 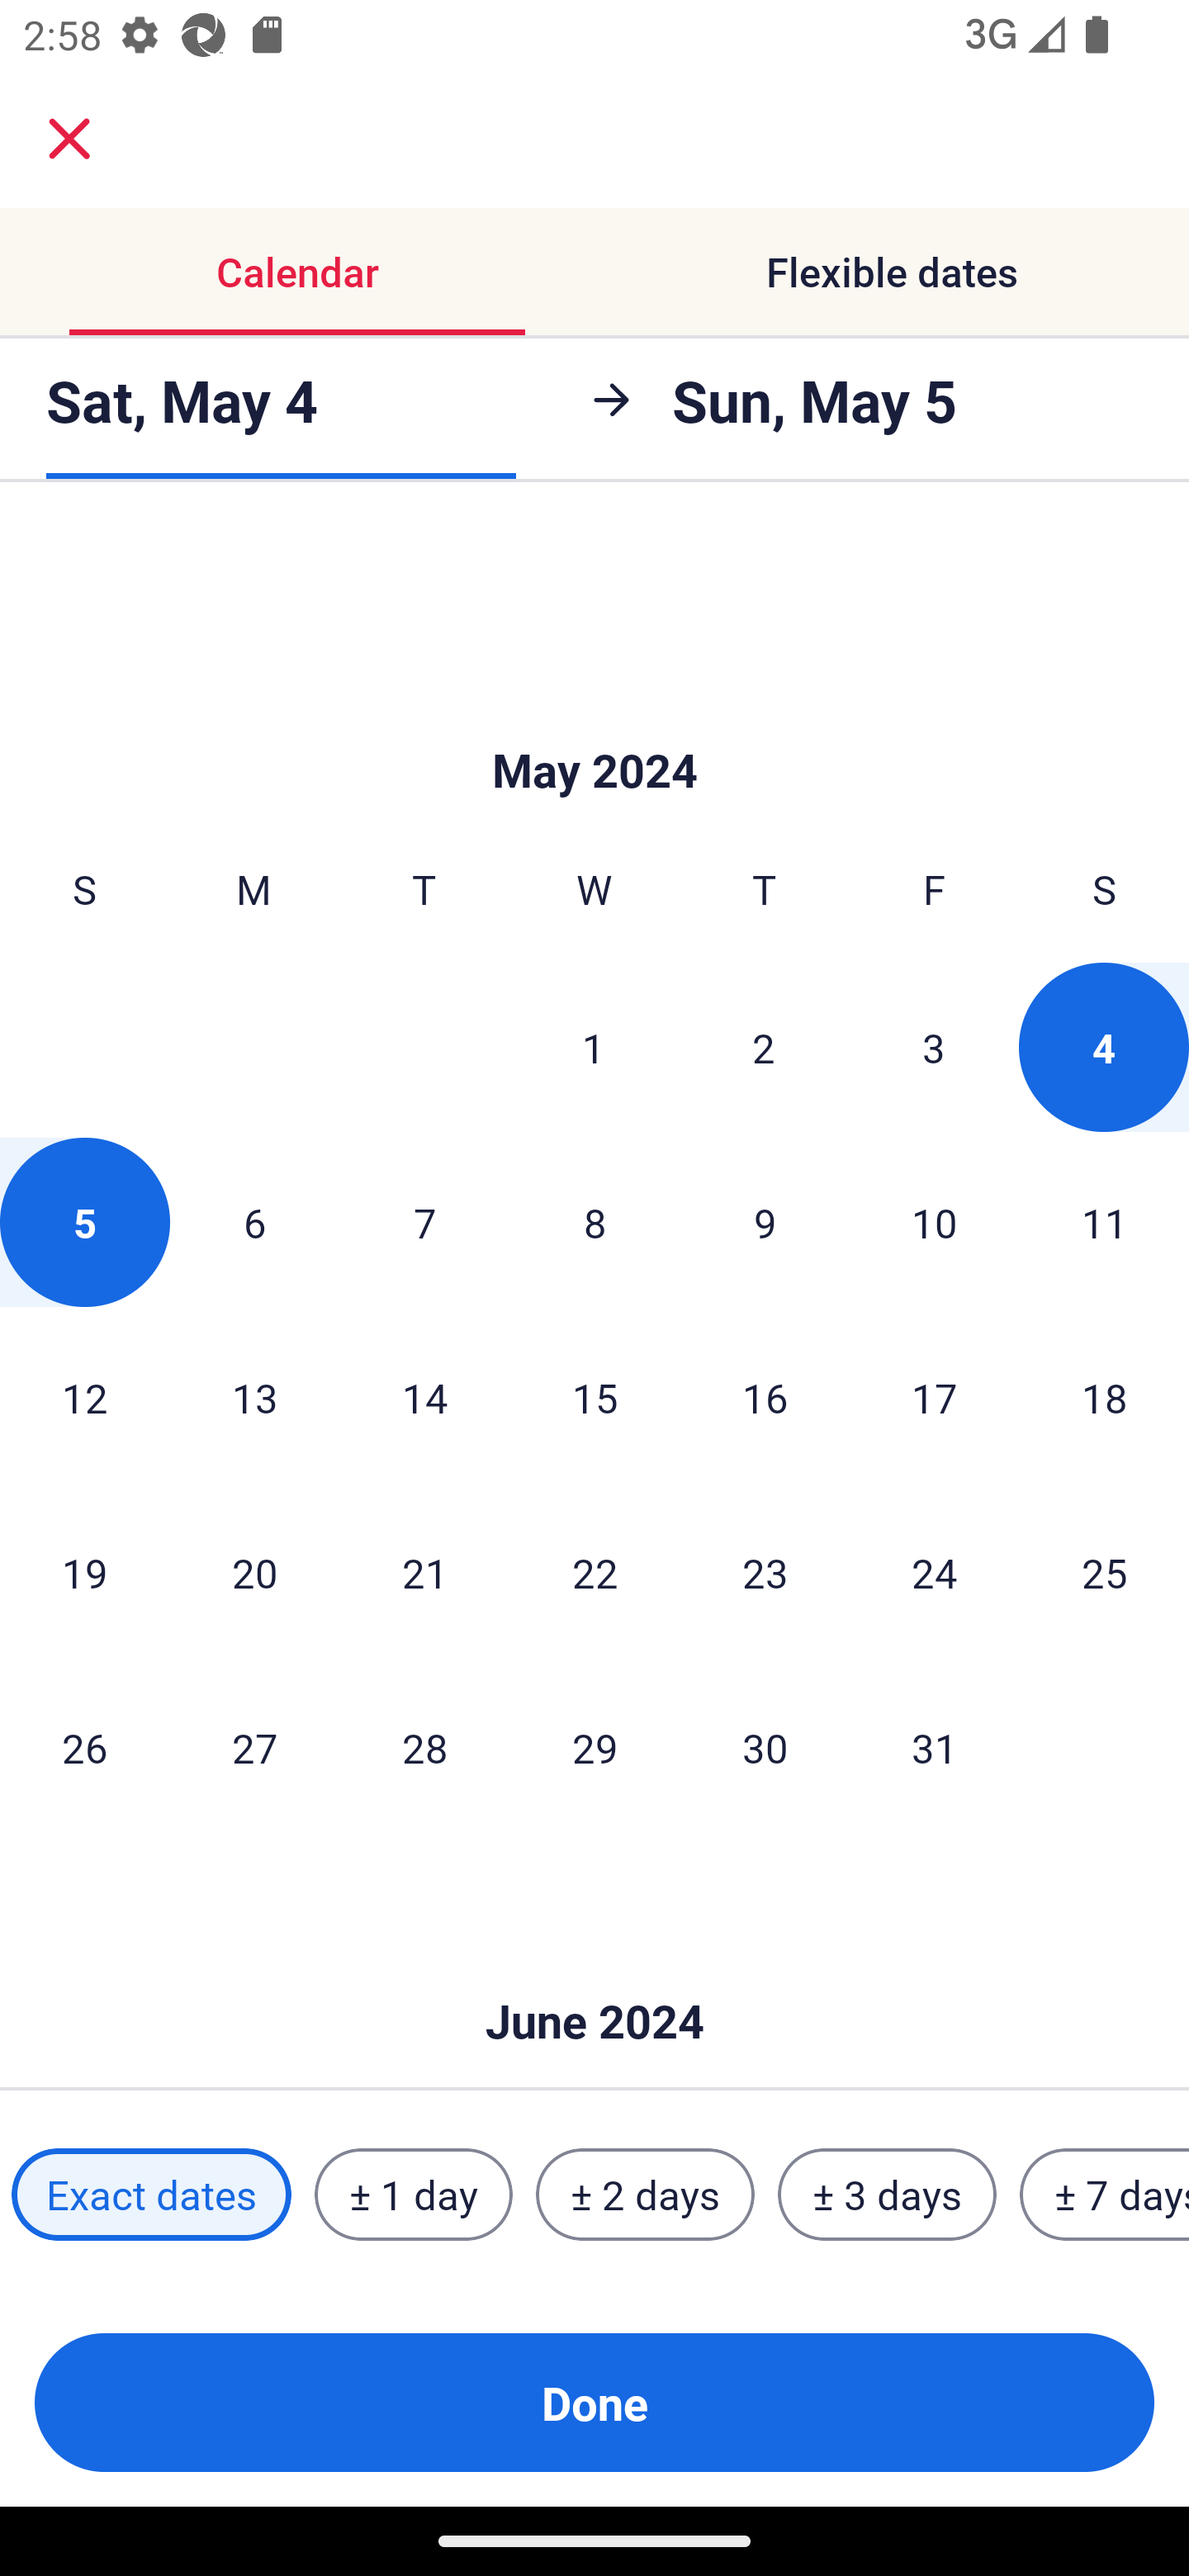 I want to click on 13 Monday, May 13, 2024, so click(x=254, y=1397).